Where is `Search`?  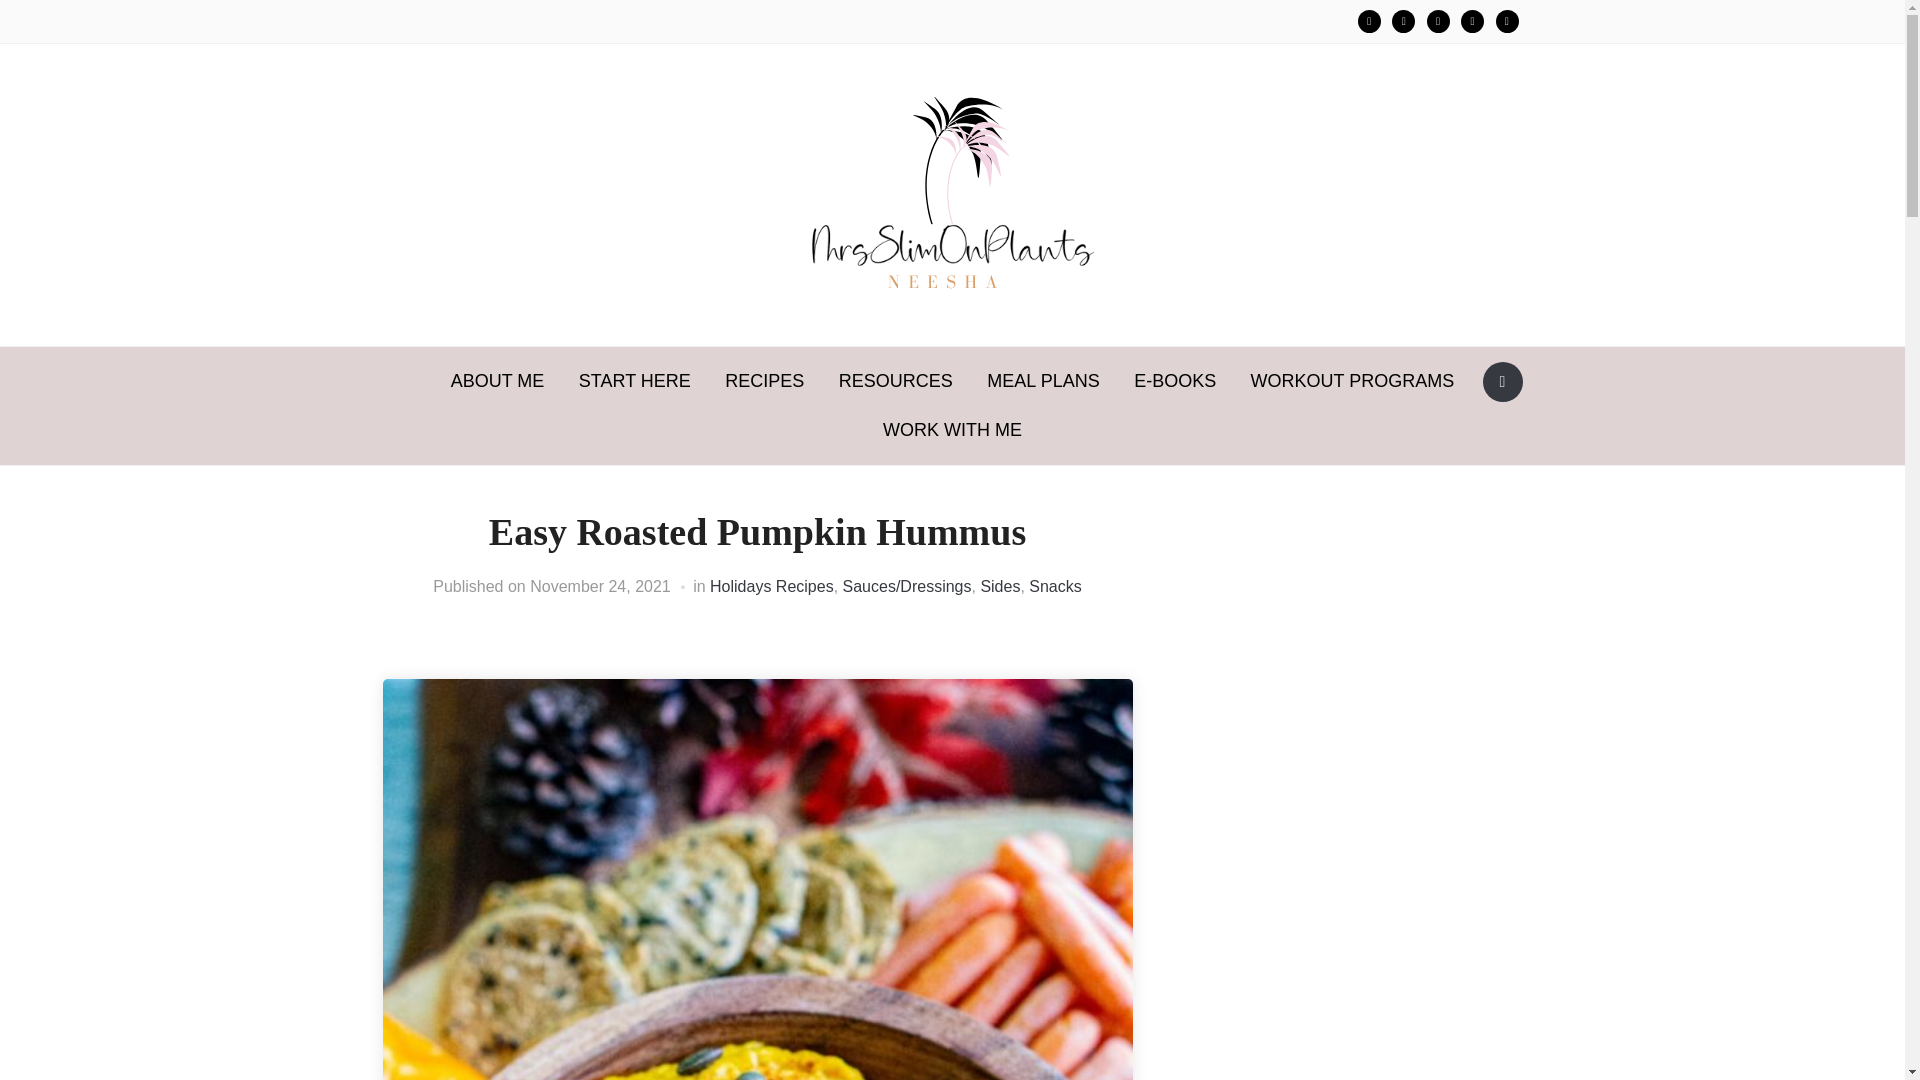
Search is located at coordinates (1502, 381).